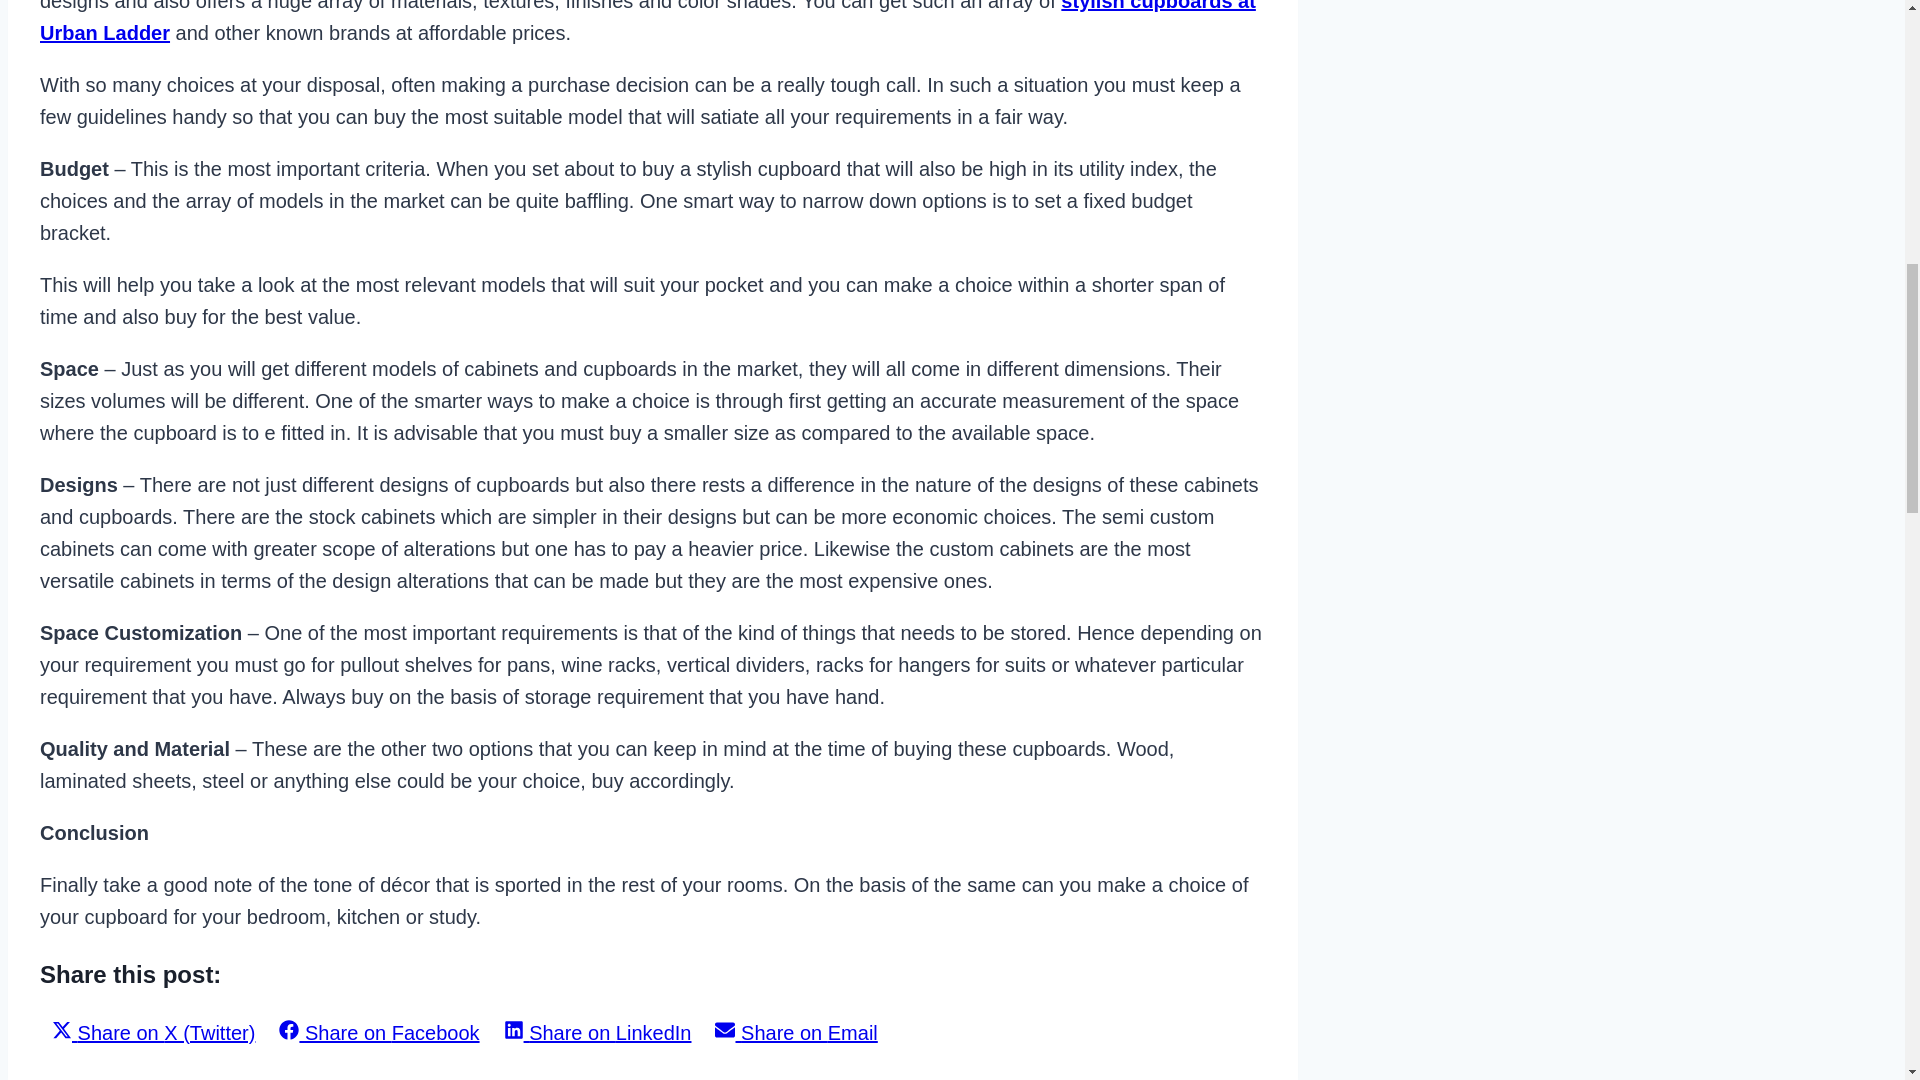  What do you see at coordinates (378, 1032) in the screenshot?
I see `Share on Facebook` at bounding box center [378, 1032].